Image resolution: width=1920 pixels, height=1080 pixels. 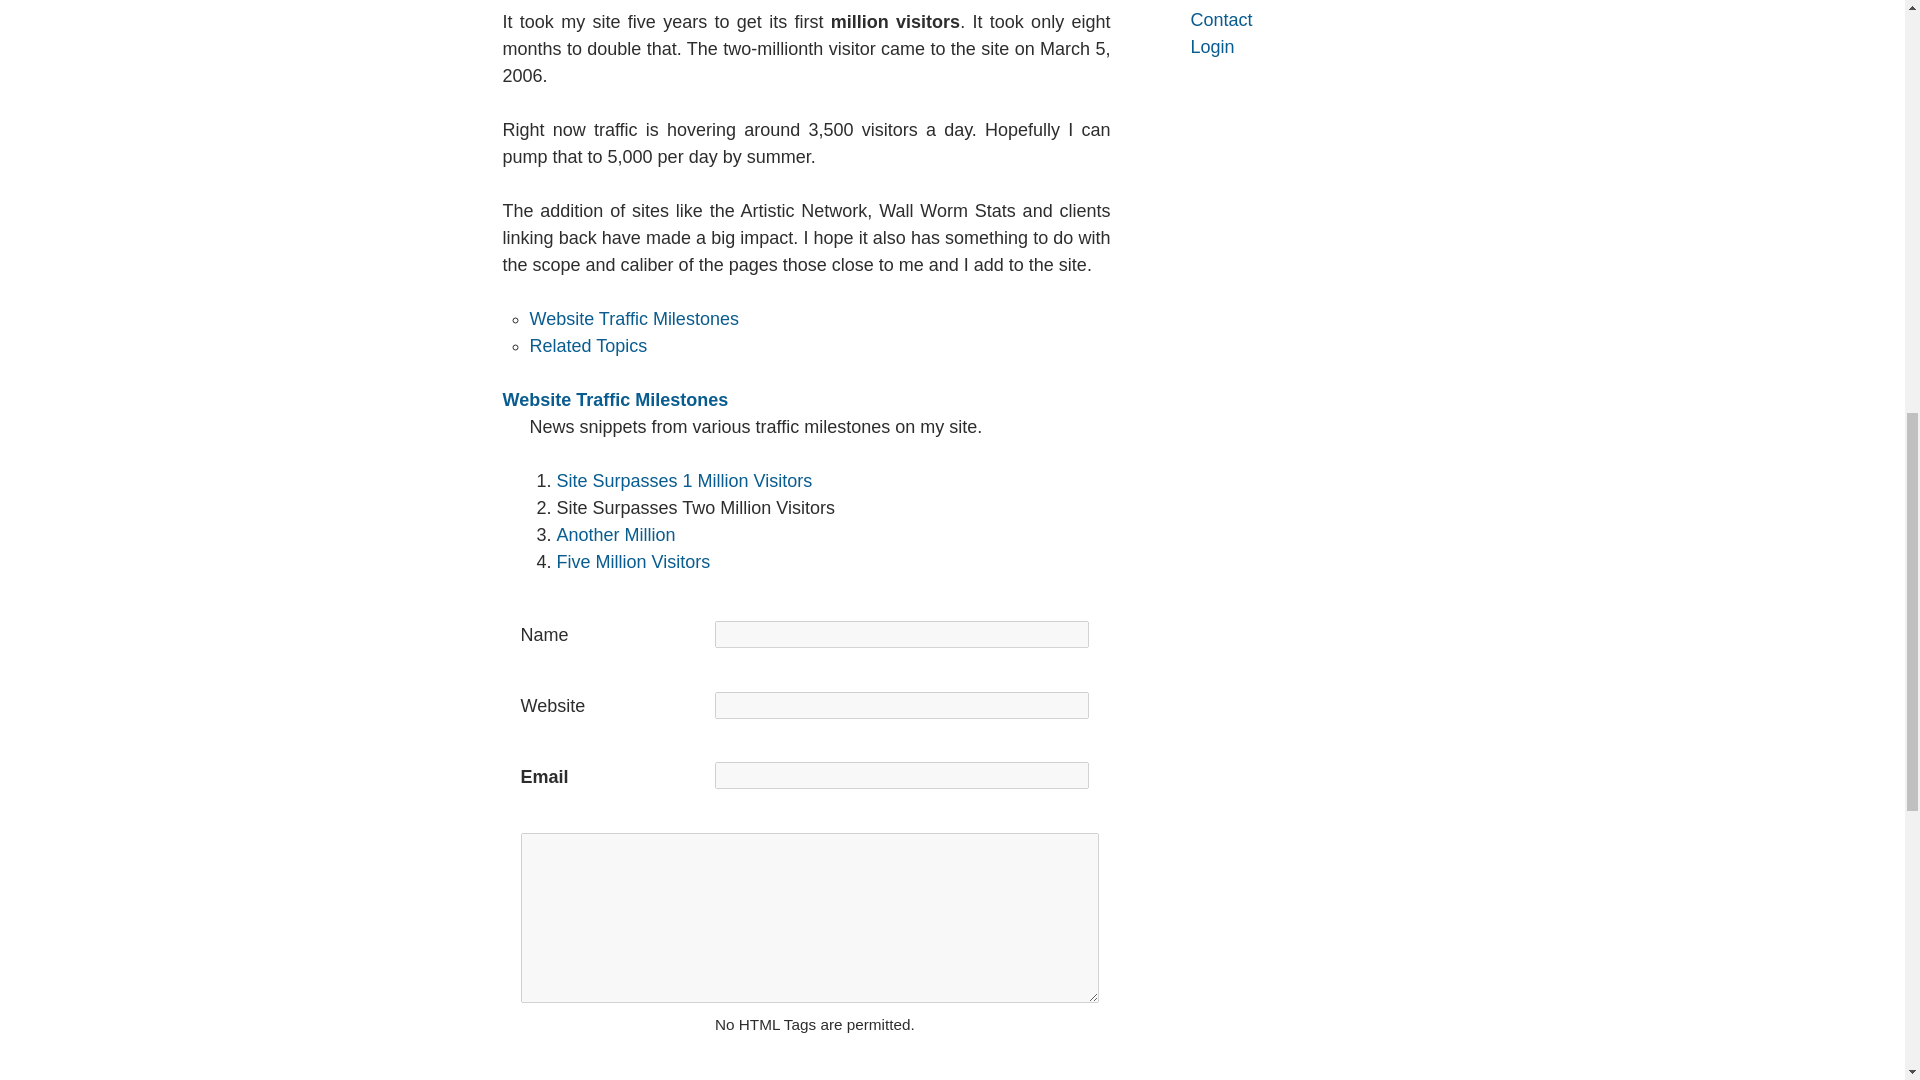 I want to click on Contact, so click(x=1281, y=20).